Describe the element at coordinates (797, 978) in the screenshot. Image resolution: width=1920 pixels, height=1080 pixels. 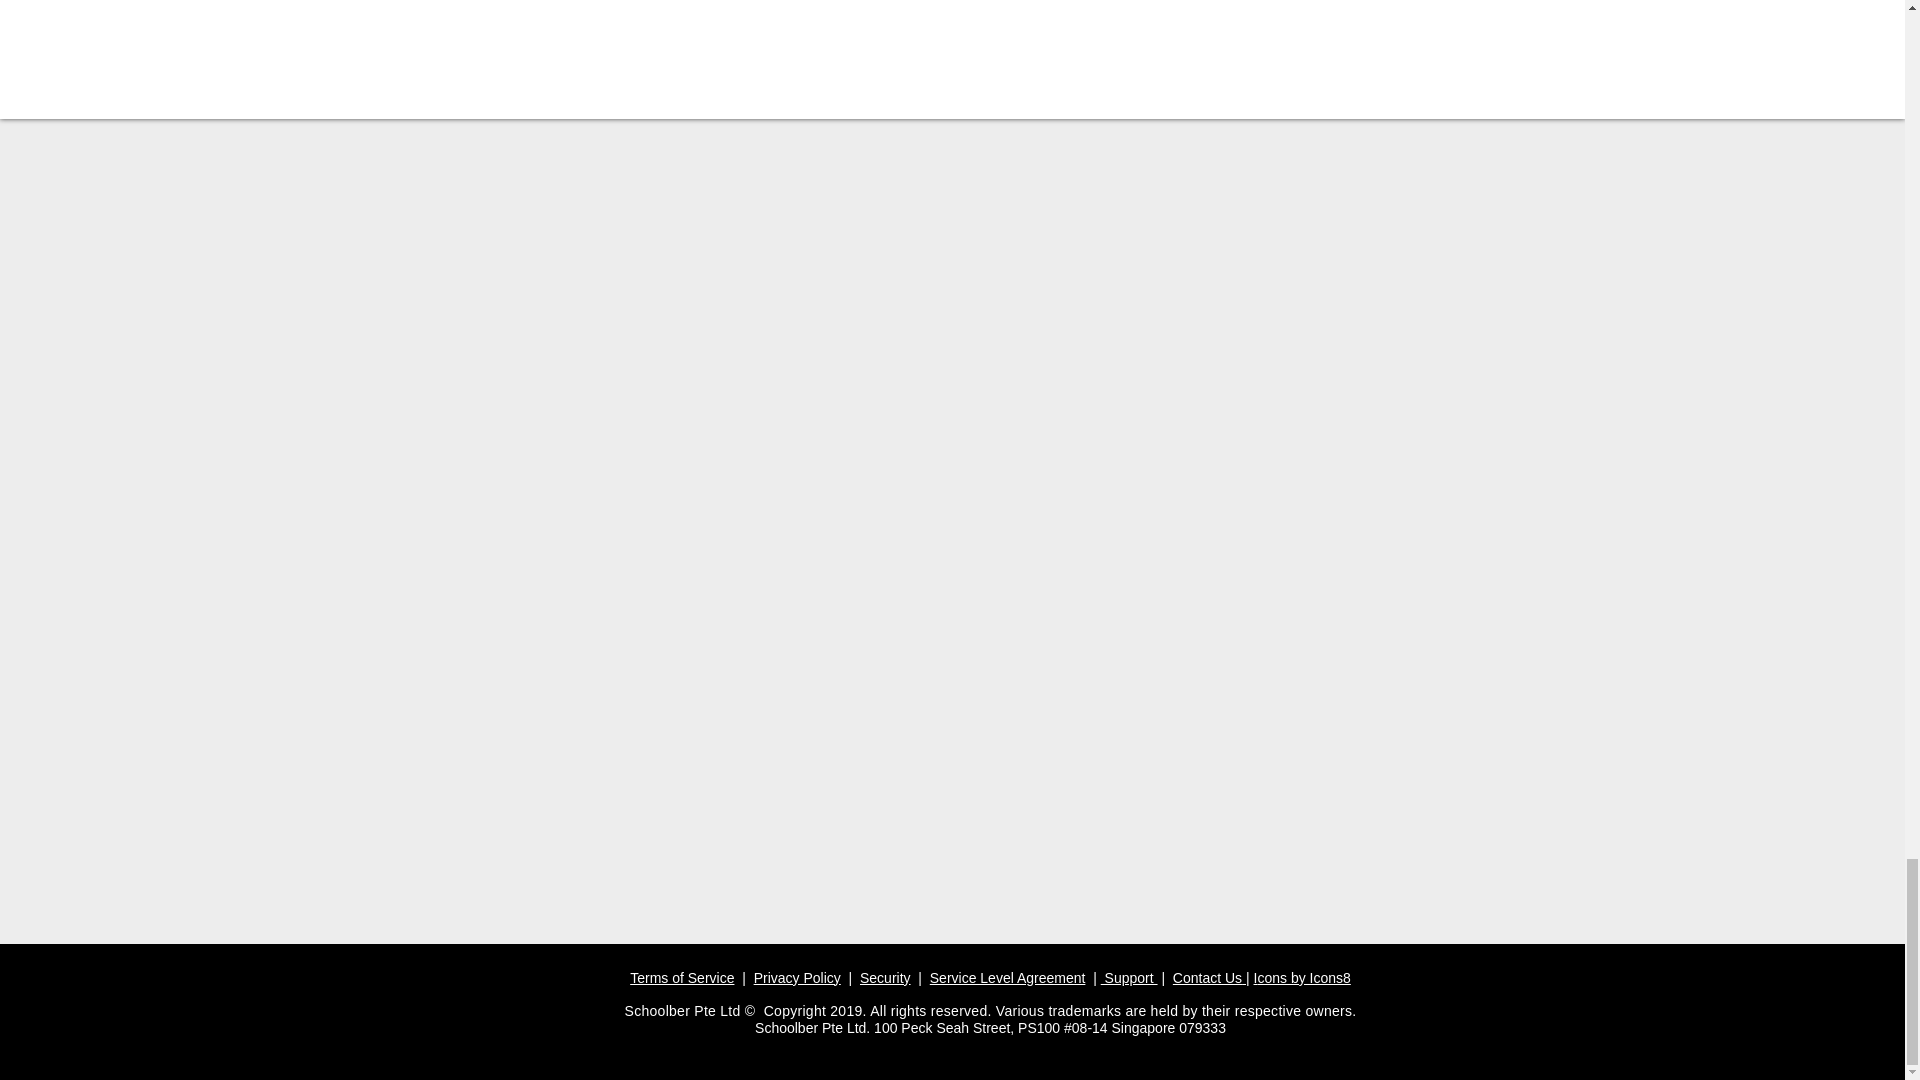
I see `Privacy Policy` at that location.